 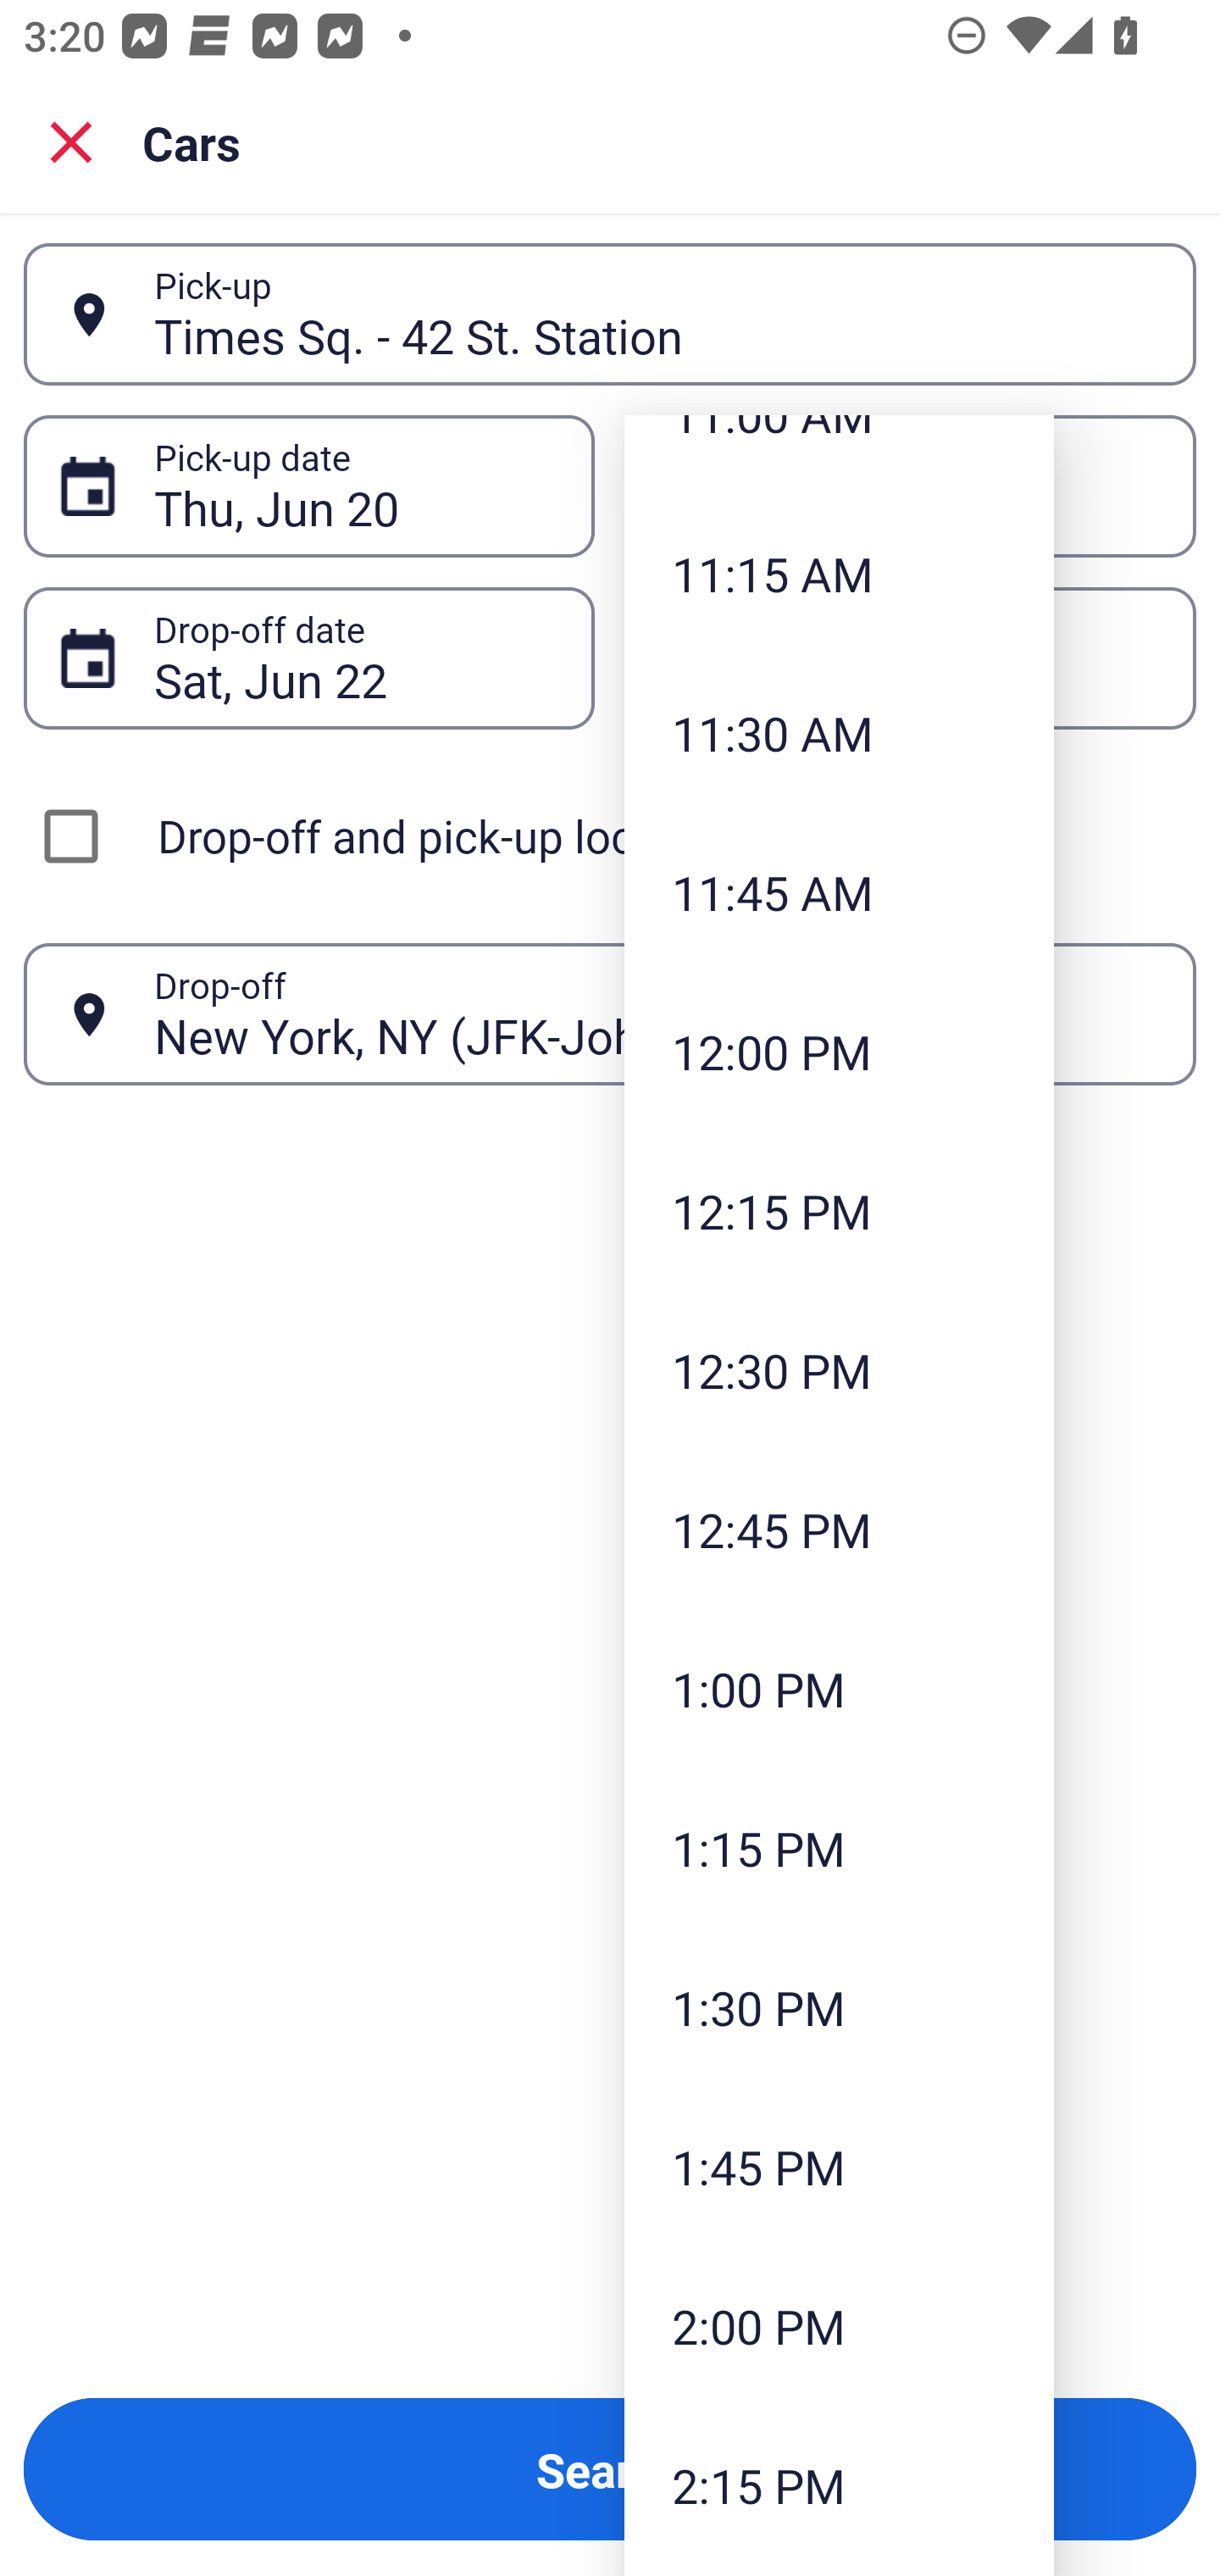 I want to click on 11:45 AM, so click(x=839, y=891).